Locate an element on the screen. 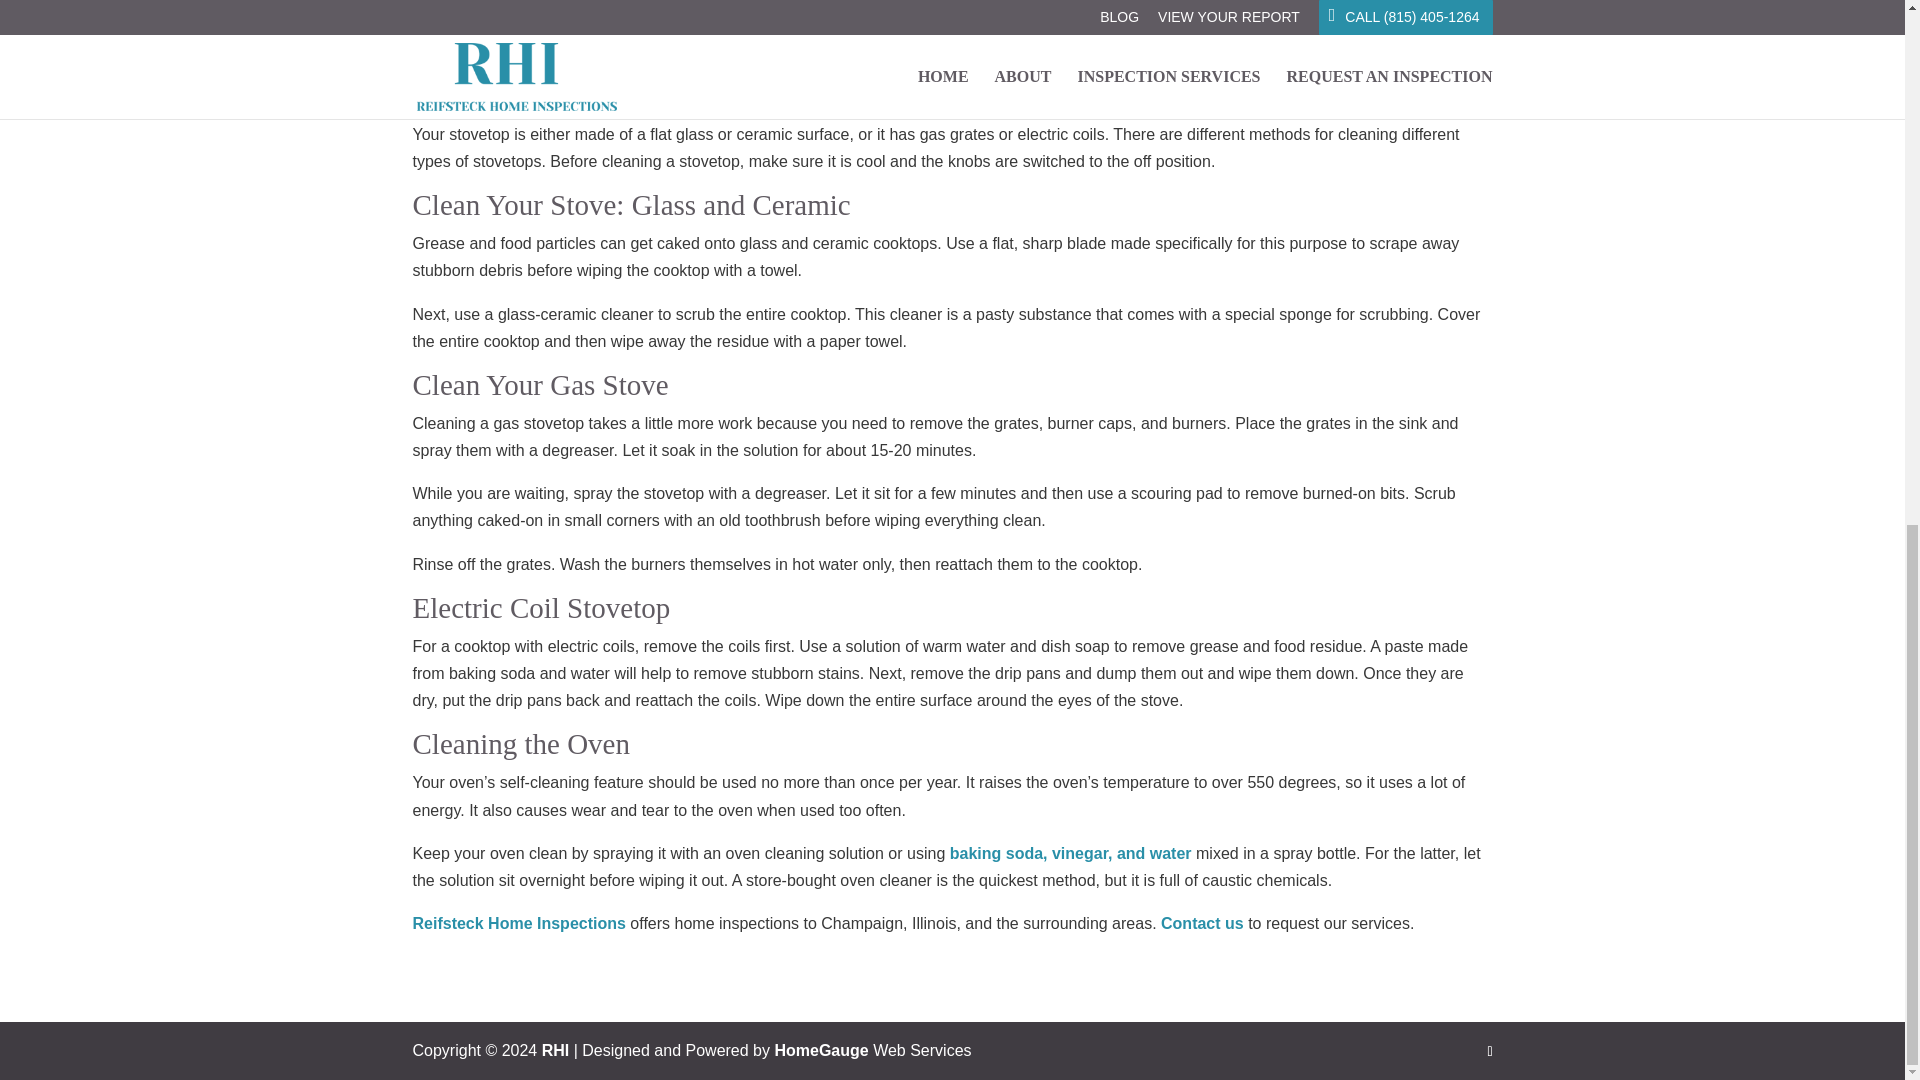 This screenshot has height=1080, width=1920. HomeGauge is located at coordinates (820, 1050).